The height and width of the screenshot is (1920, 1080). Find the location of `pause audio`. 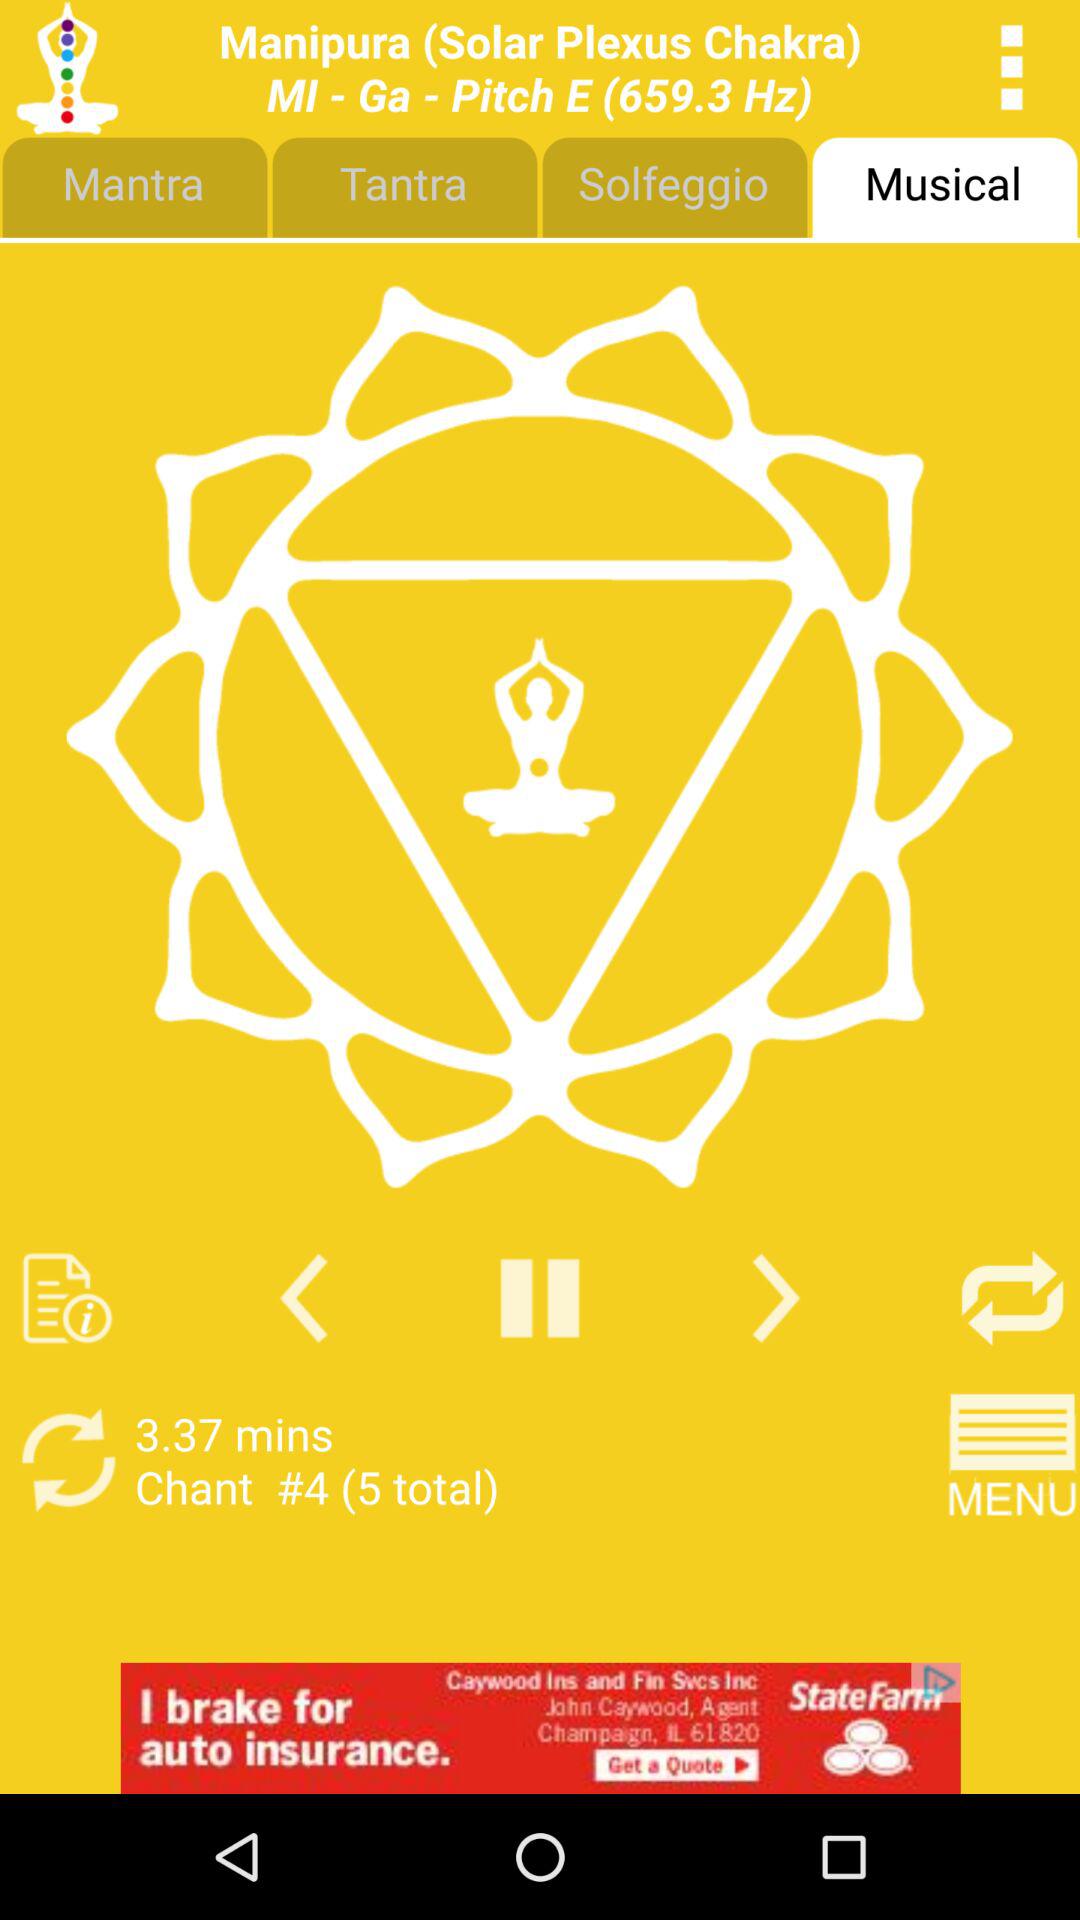

pause audio is located at coordinates (540, 1298).